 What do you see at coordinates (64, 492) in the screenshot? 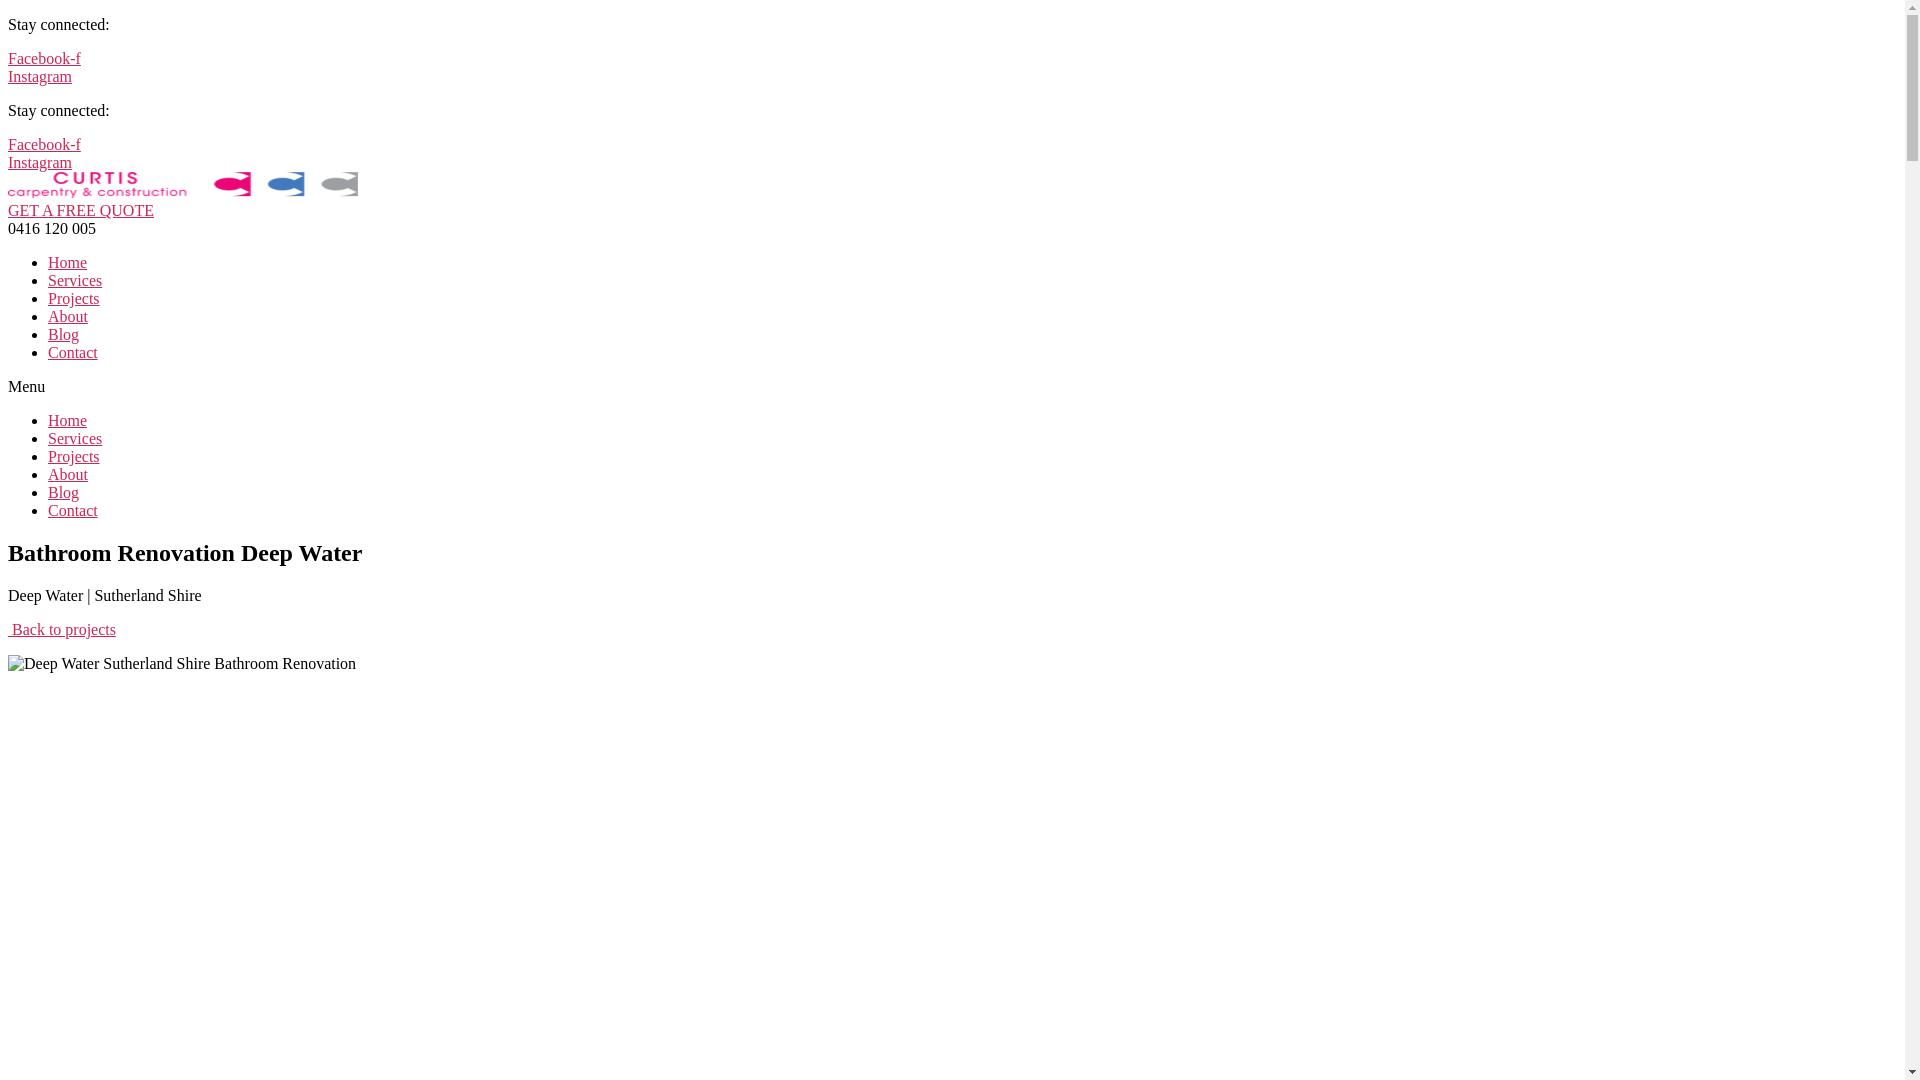
I see `Blog` at bounding box center [64, 492].